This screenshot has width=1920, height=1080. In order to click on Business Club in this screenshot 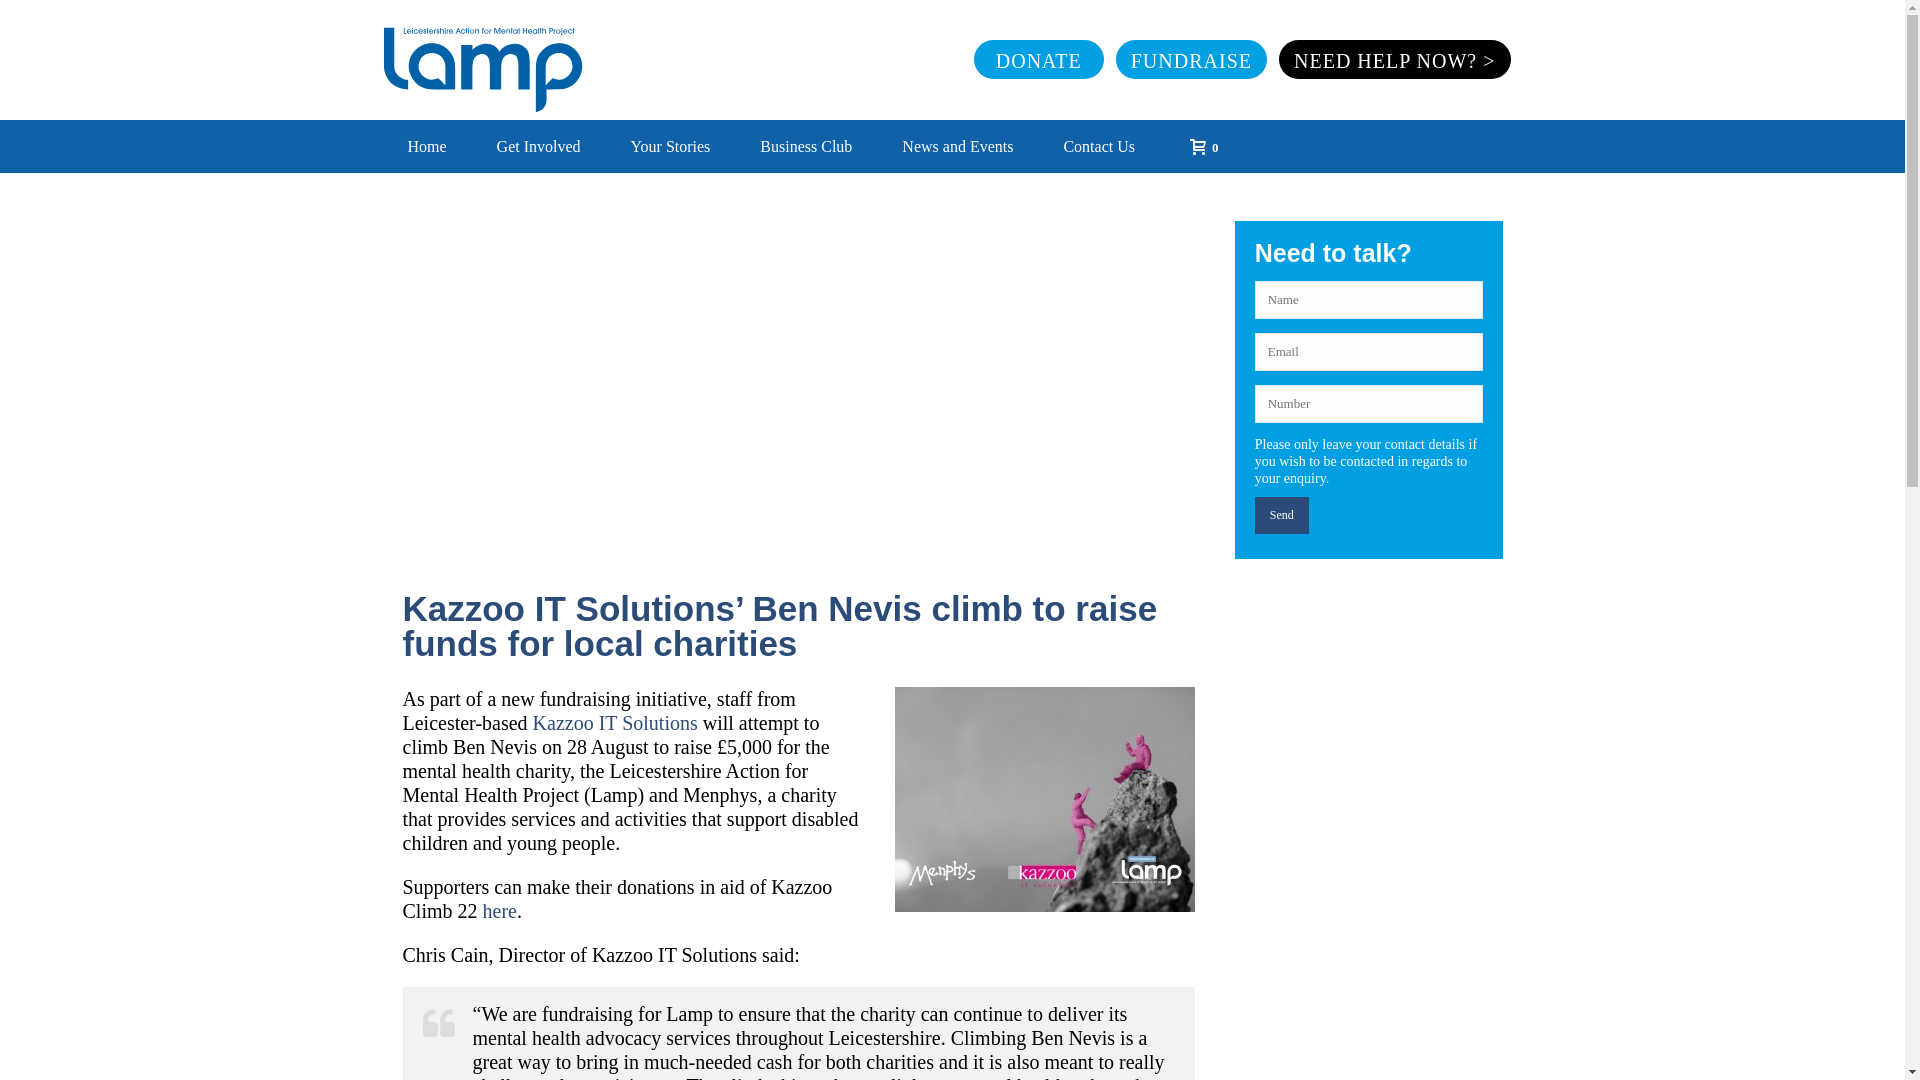, I will do `click(806, 146)`.